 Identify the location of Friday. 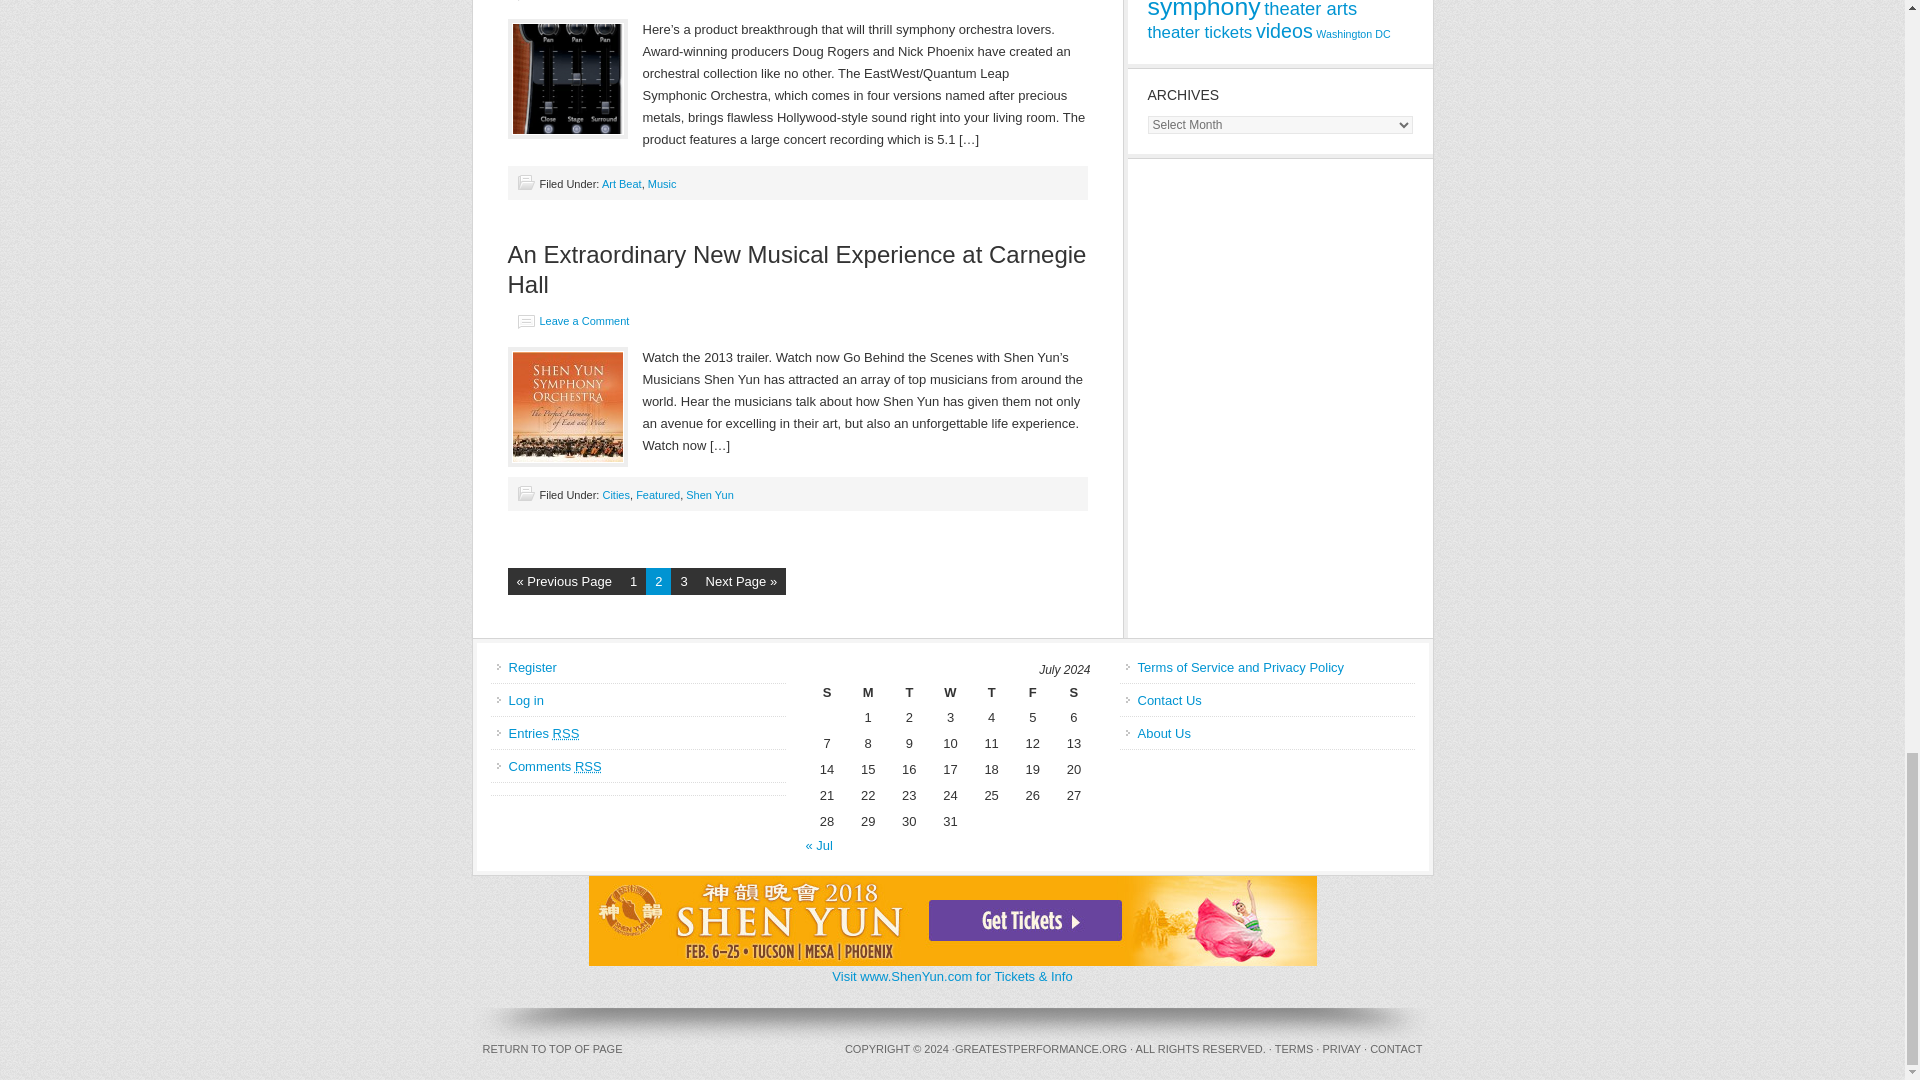
(1032, 692).